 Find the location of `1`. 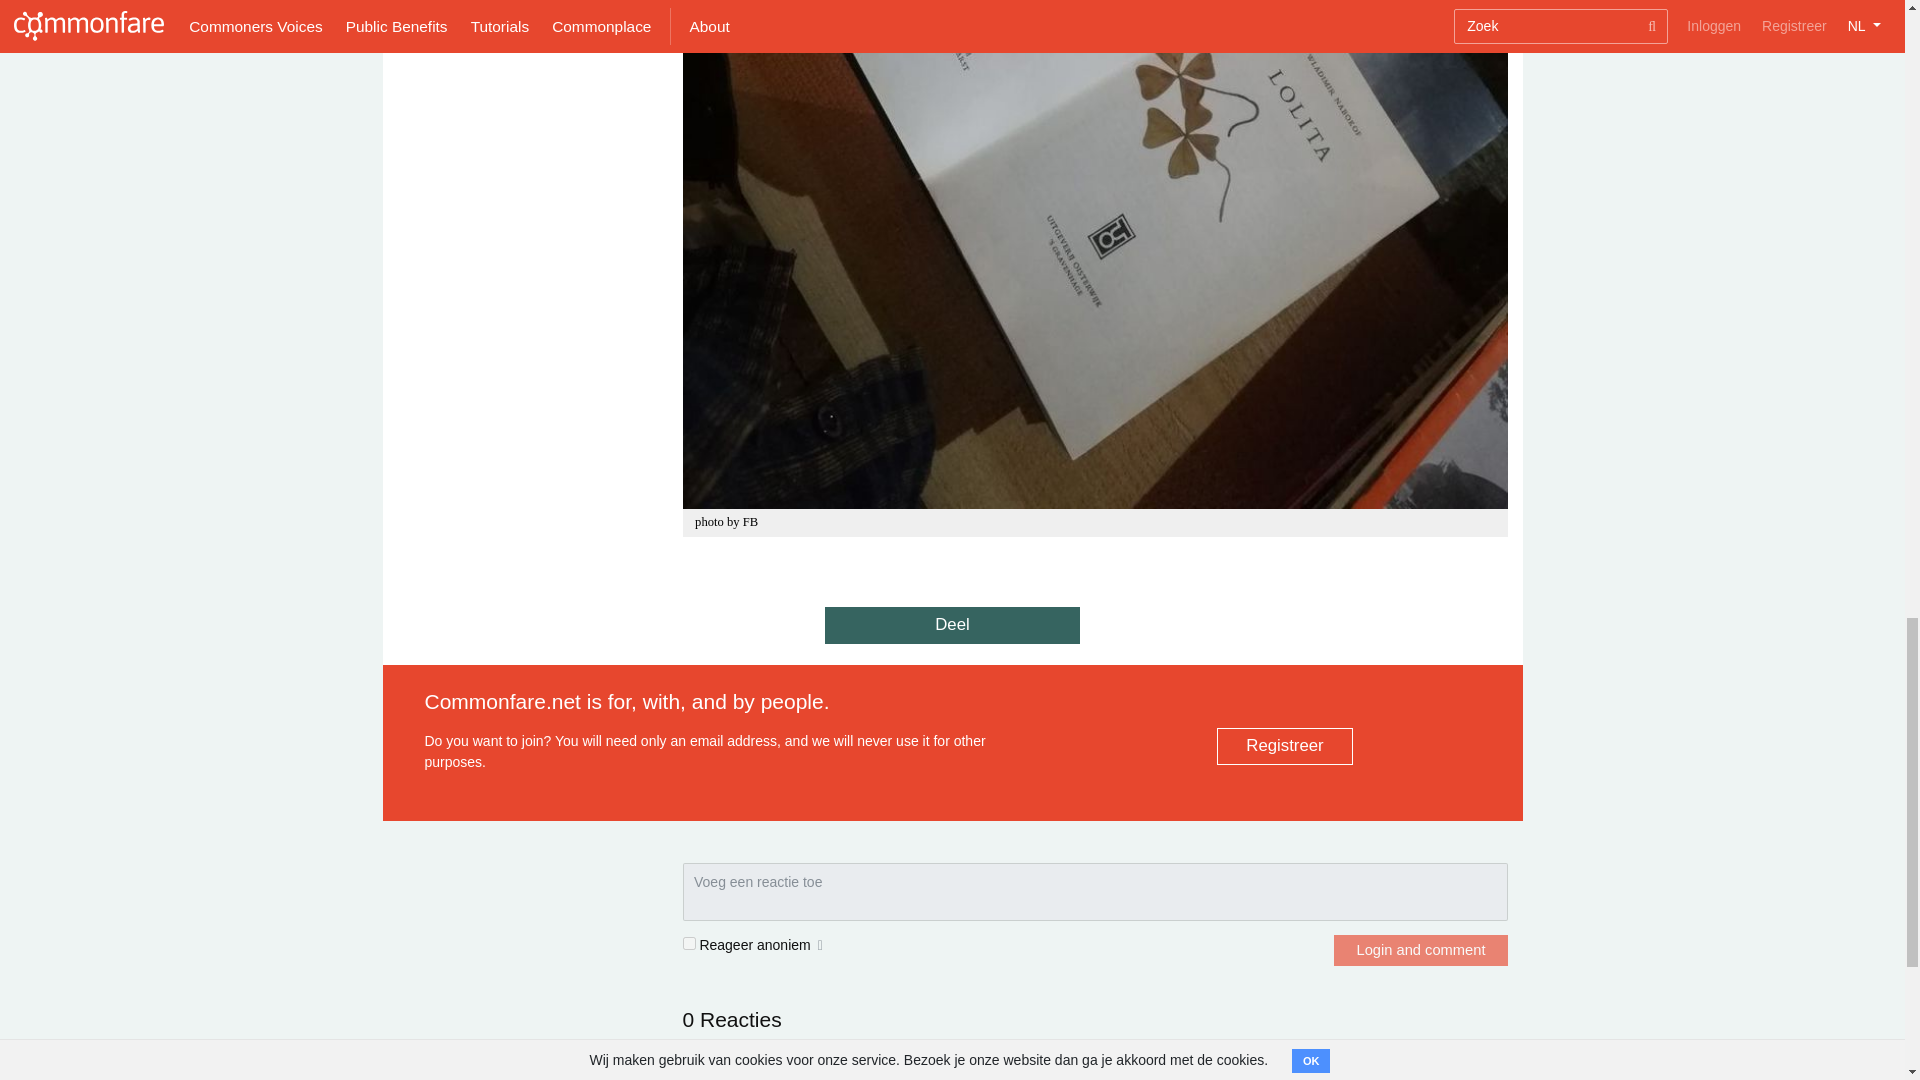

1 is located at coordinates (688, 944).